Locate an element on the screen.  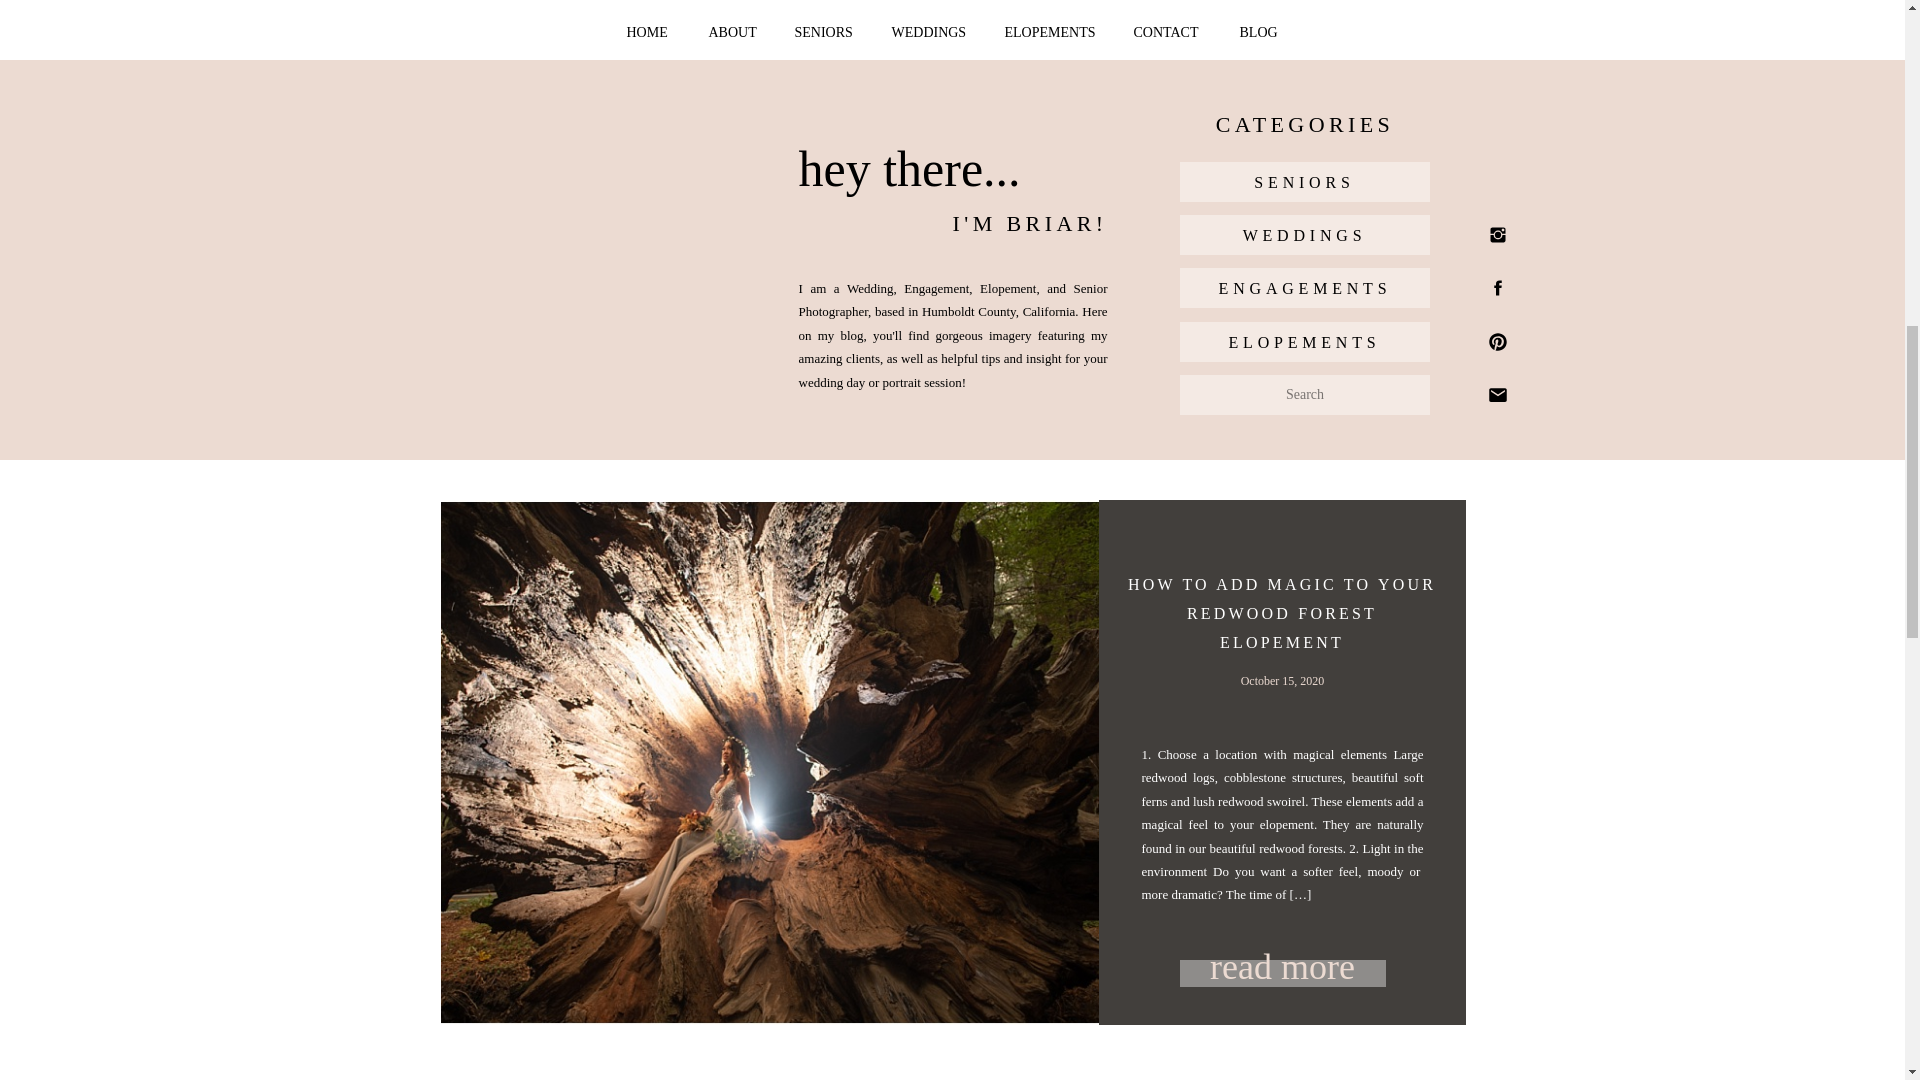
ELOPEMENTS is located at coordinates (1304, 342).